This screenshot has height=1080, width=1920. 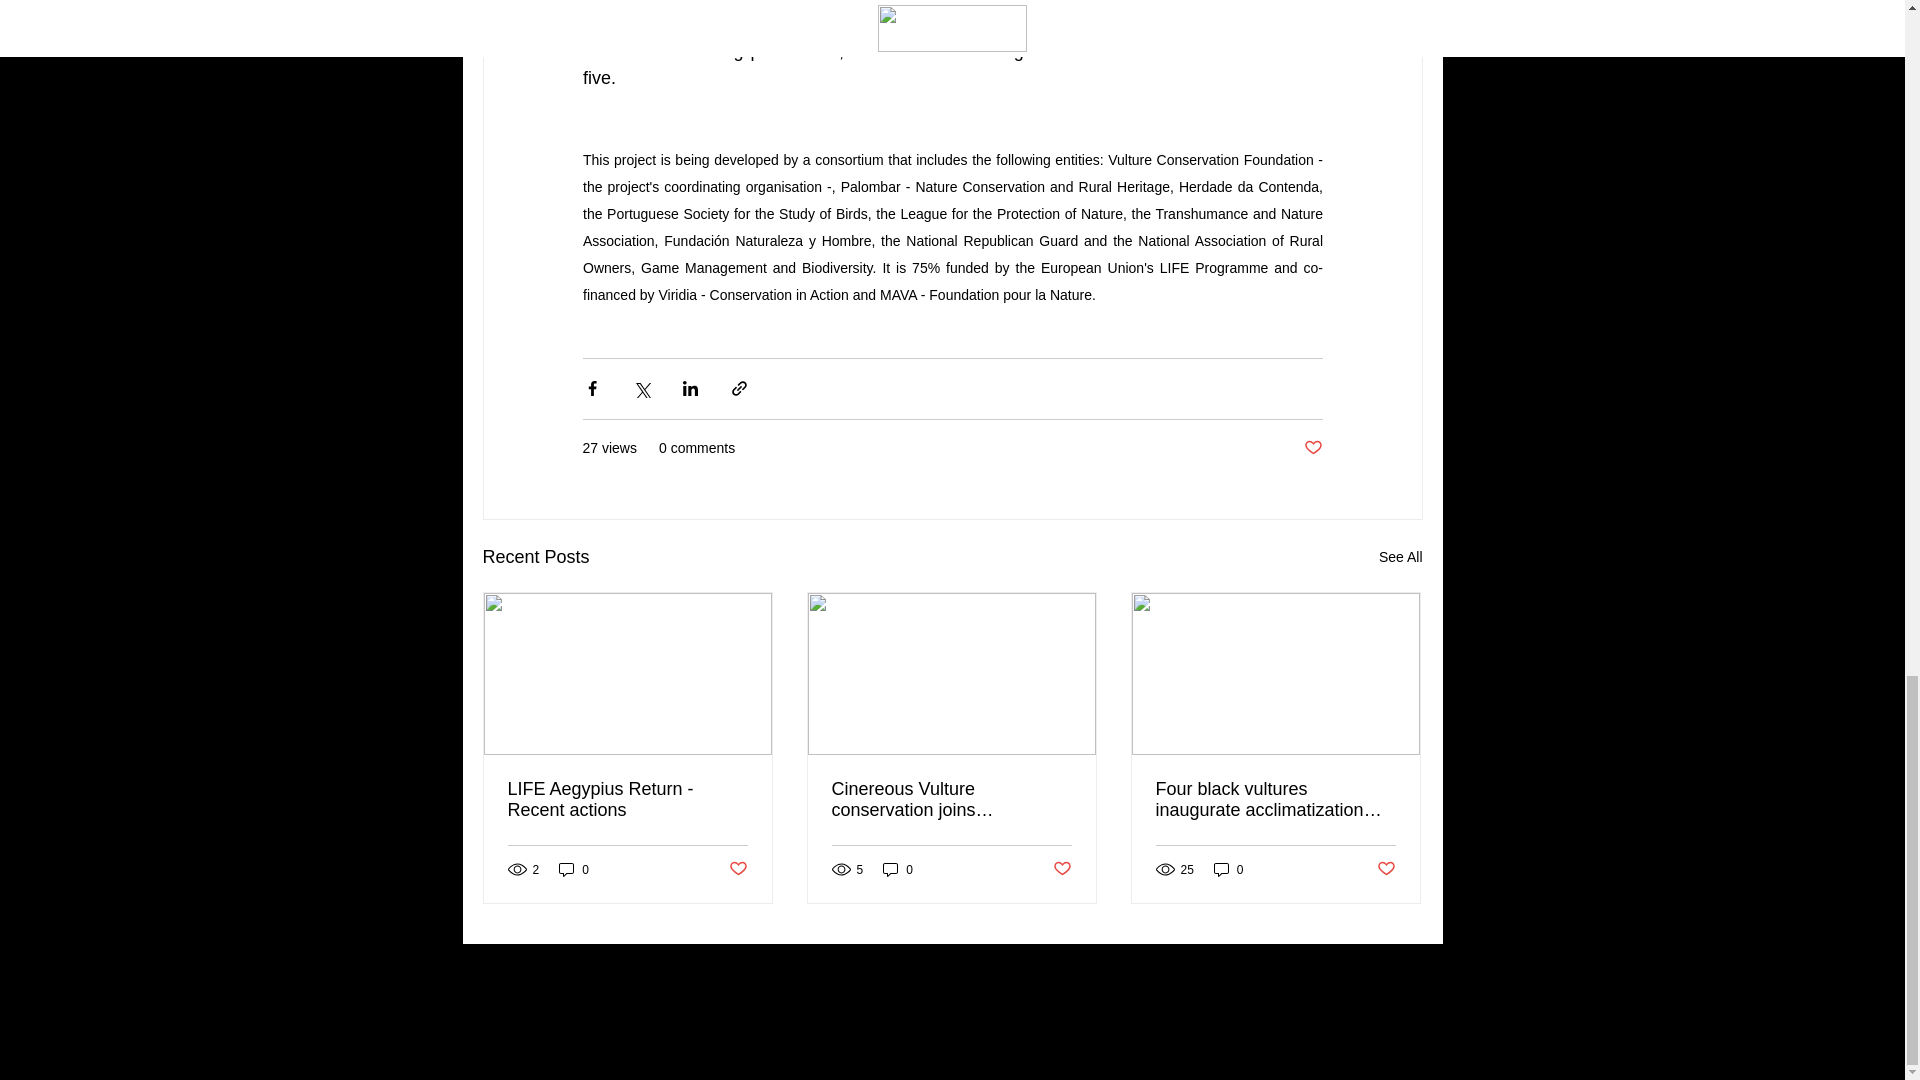 I want to click on LIFE Aegypius Return - Recent actions, so click(x=628, y=799).